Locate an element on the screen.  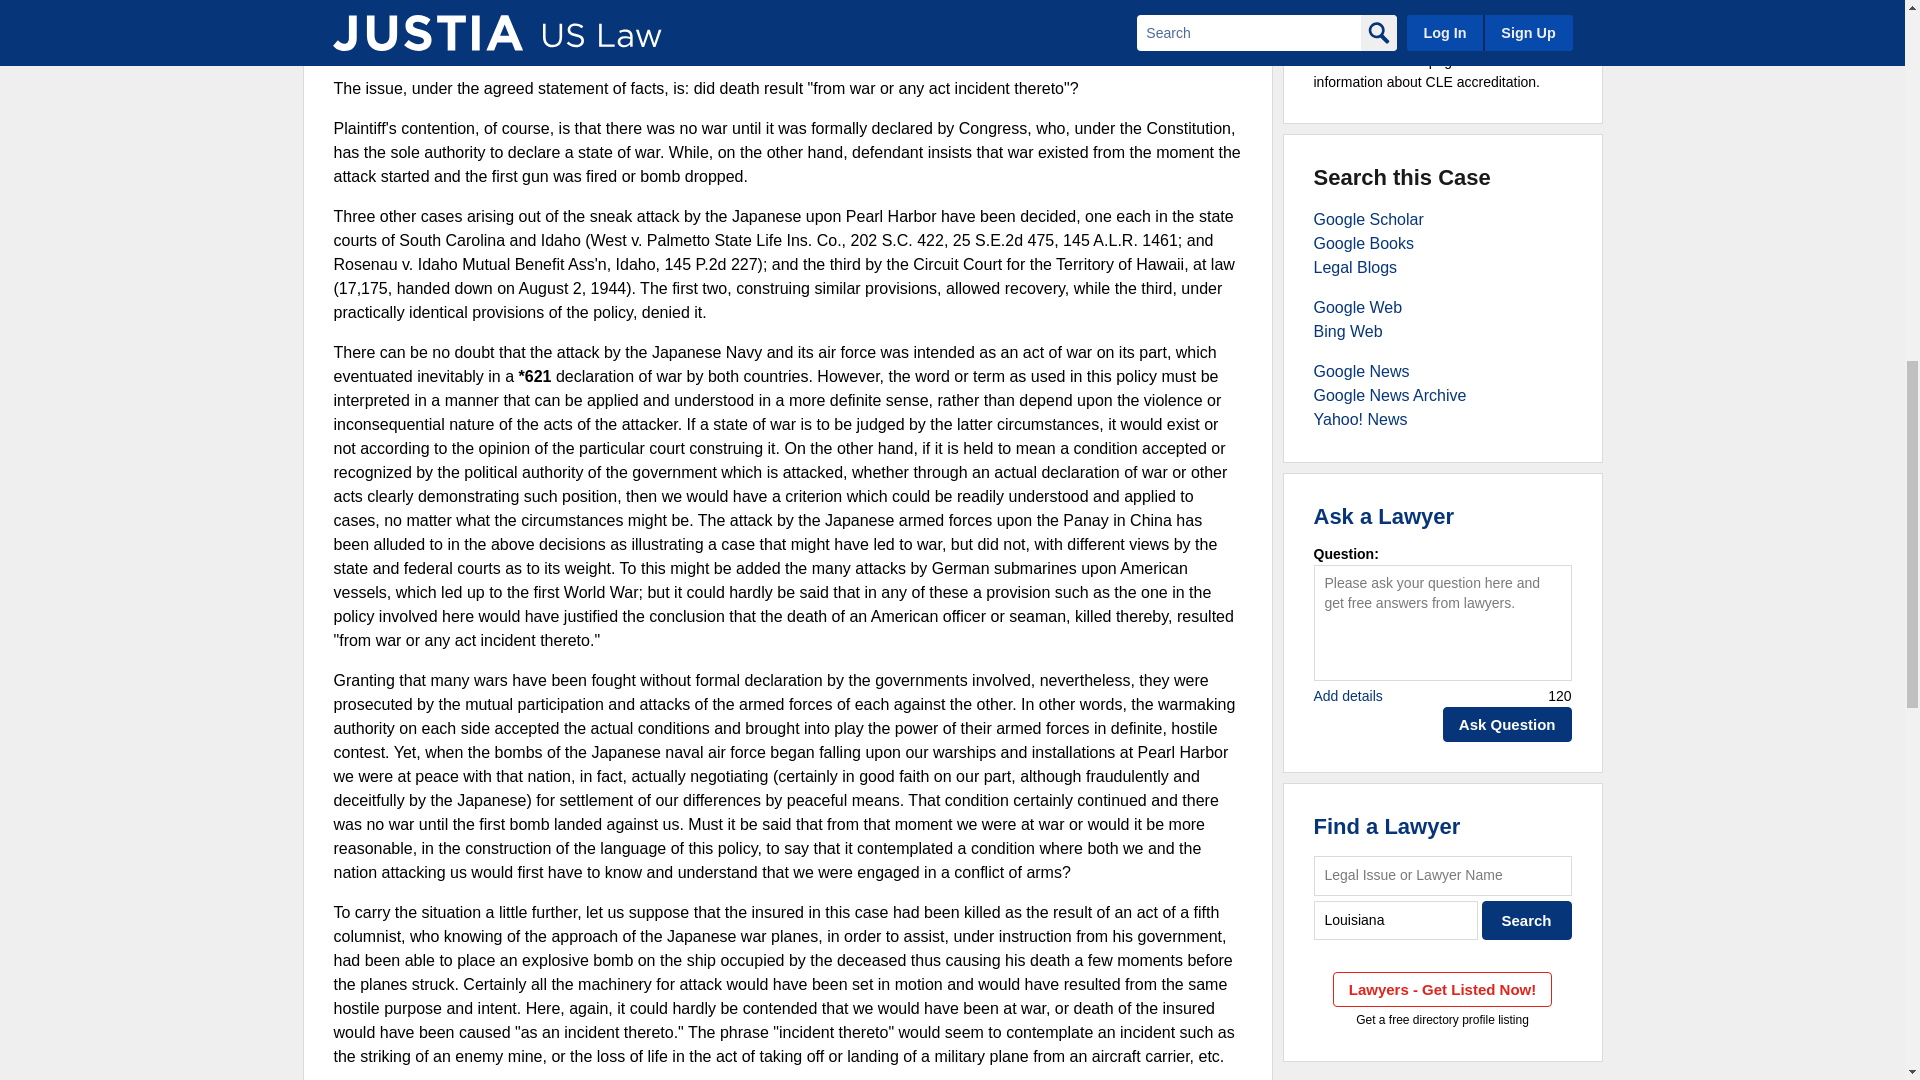
Law - Yahoo! News is located at coordinates (1360, 419).